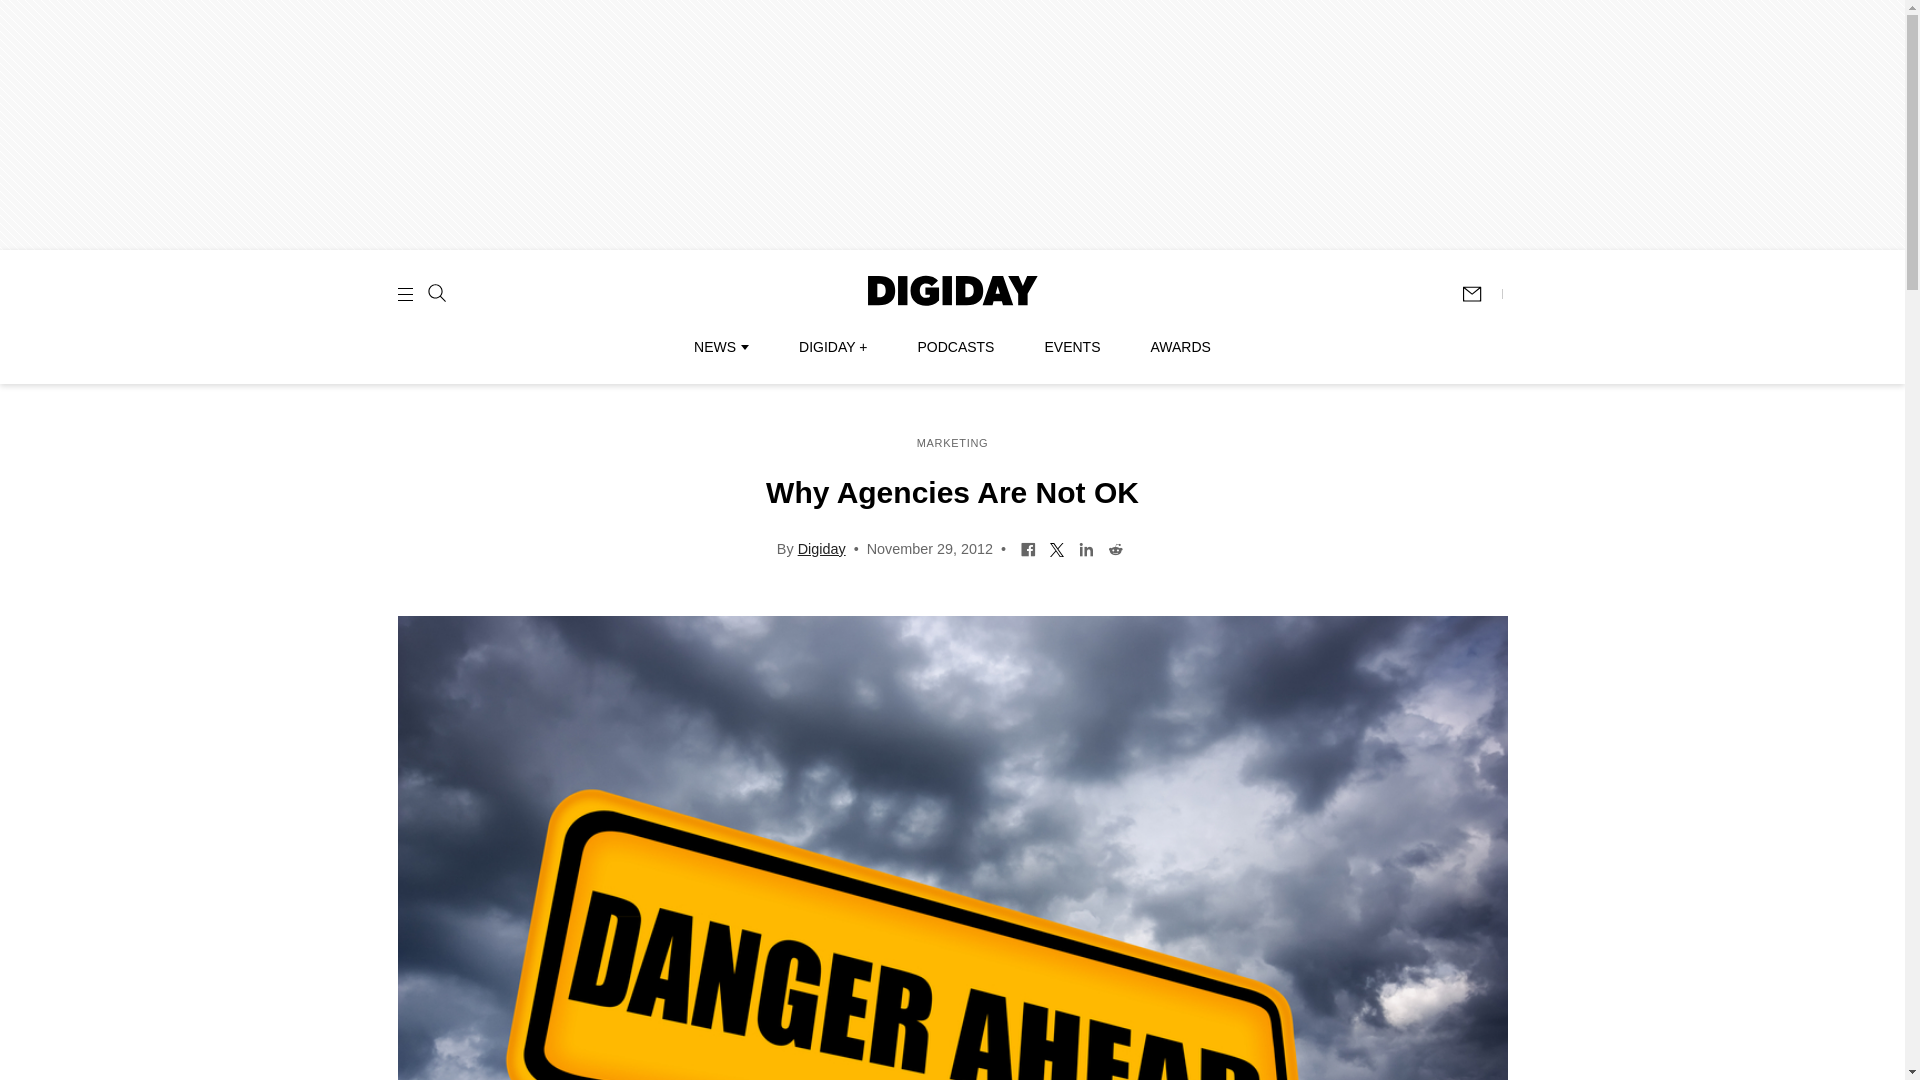 The image size is (1920, 1080). What do you see at coordinates (1481, 294) in the screenshot?
I see `Subscribe` at bounding box center [1481, 294].